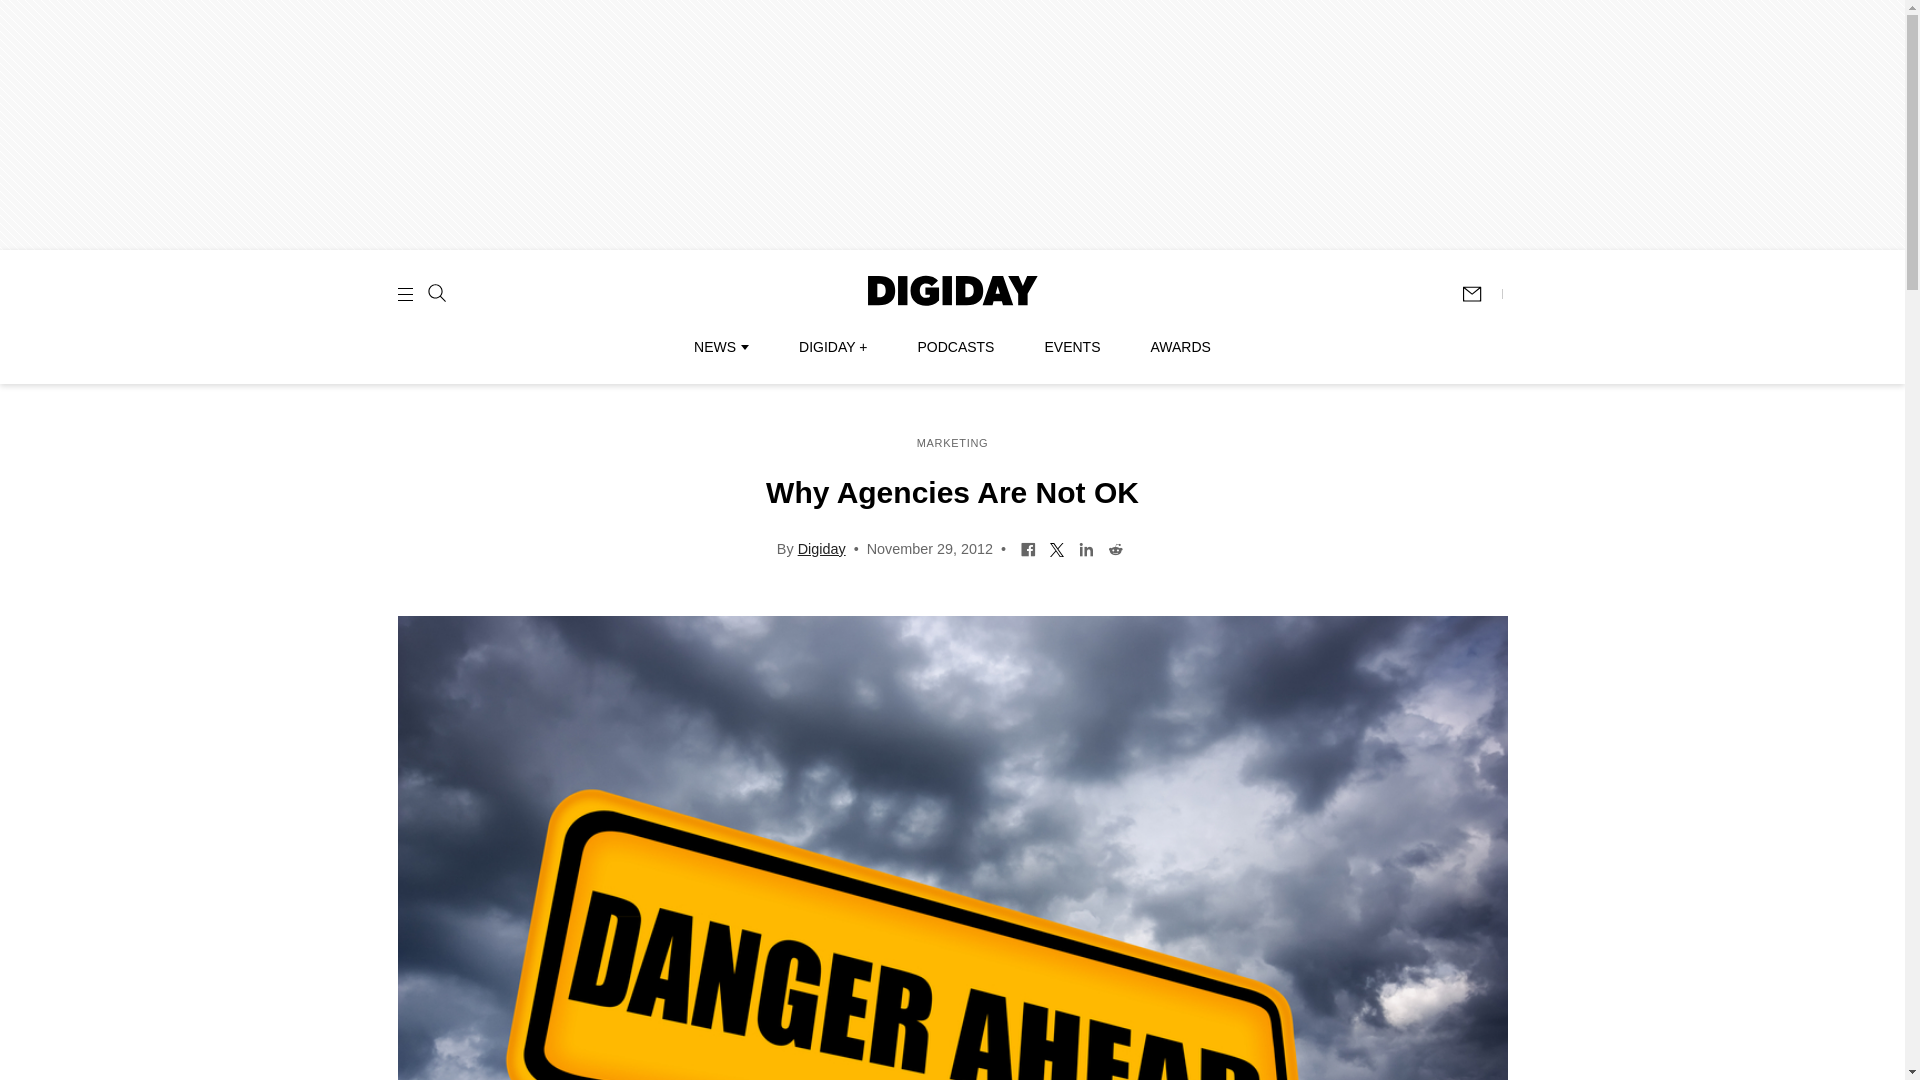 The image size is (1920, 1080). What do you see at coordinates (1481, 294) in the screenshot?
I see `Subscribe` at bounding box center [1481, 294].